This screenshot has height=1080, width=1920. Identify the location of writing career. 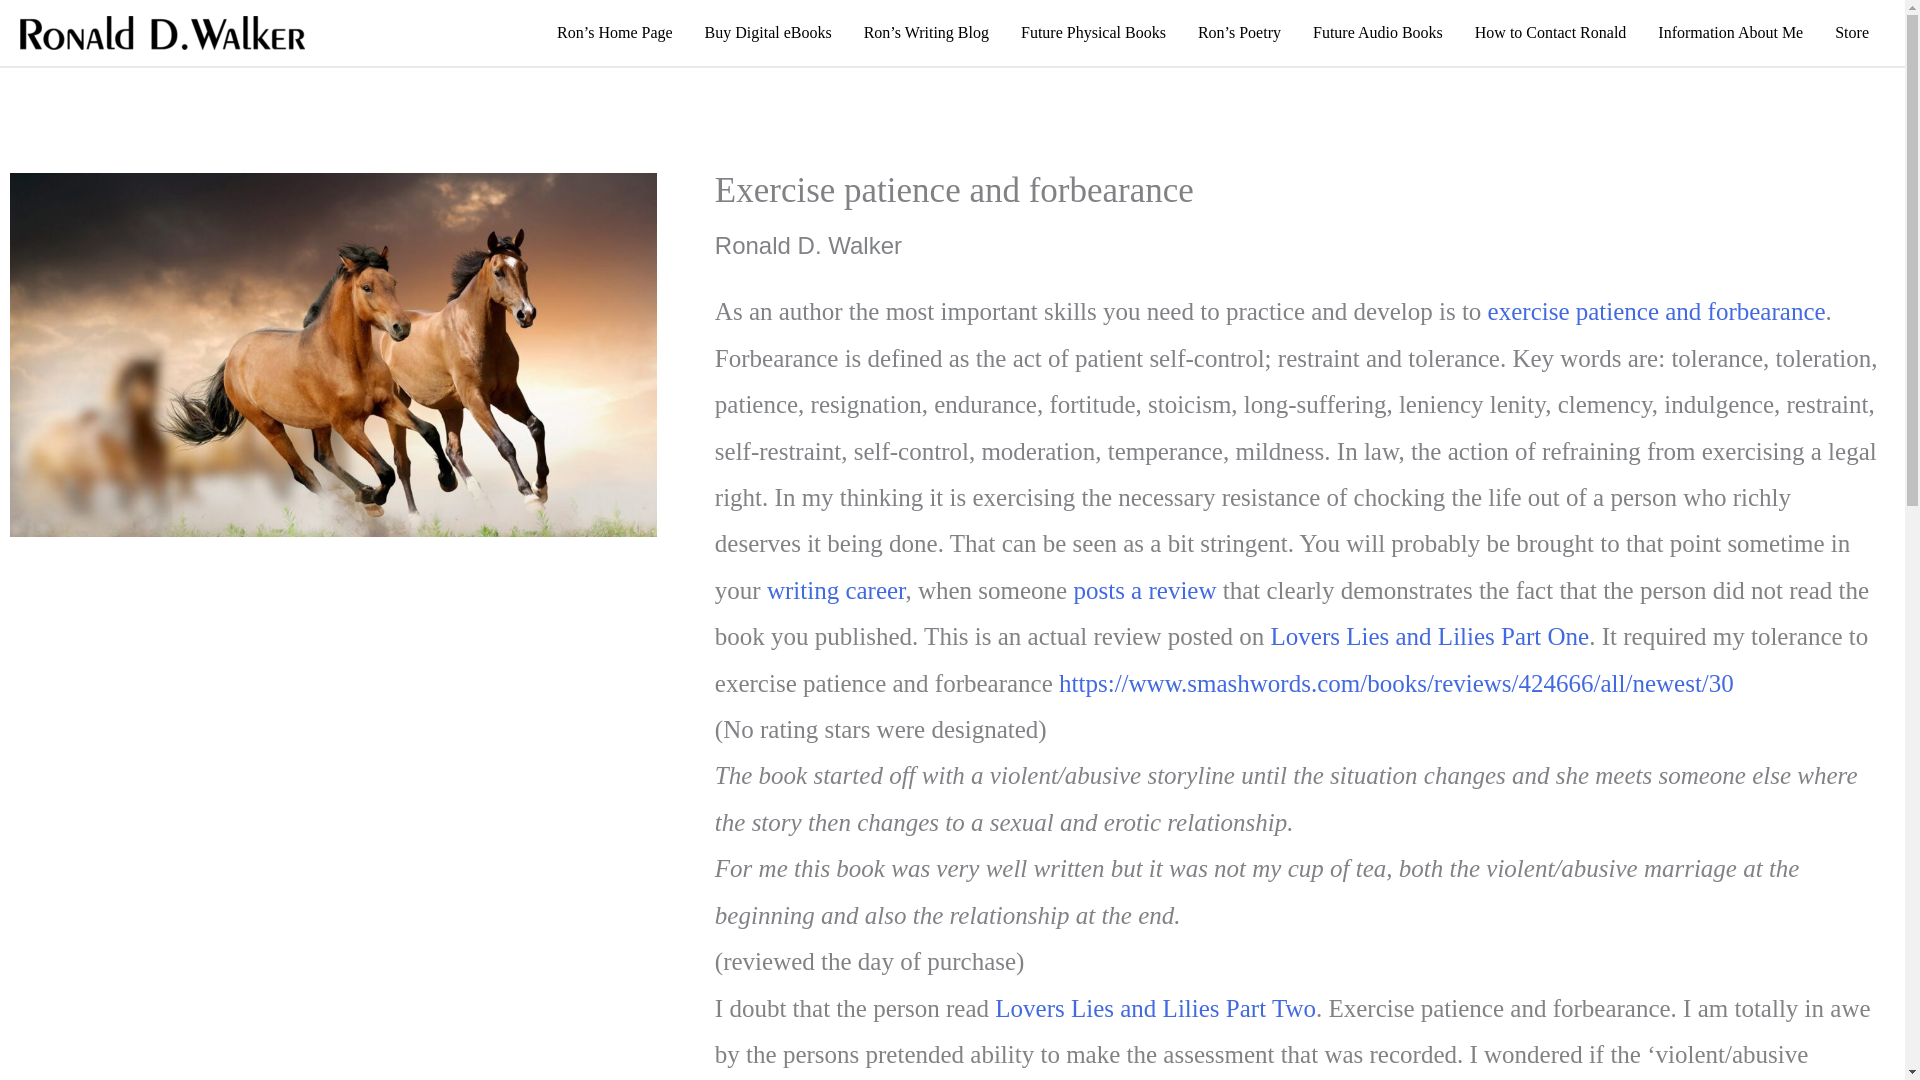
(836, 590).